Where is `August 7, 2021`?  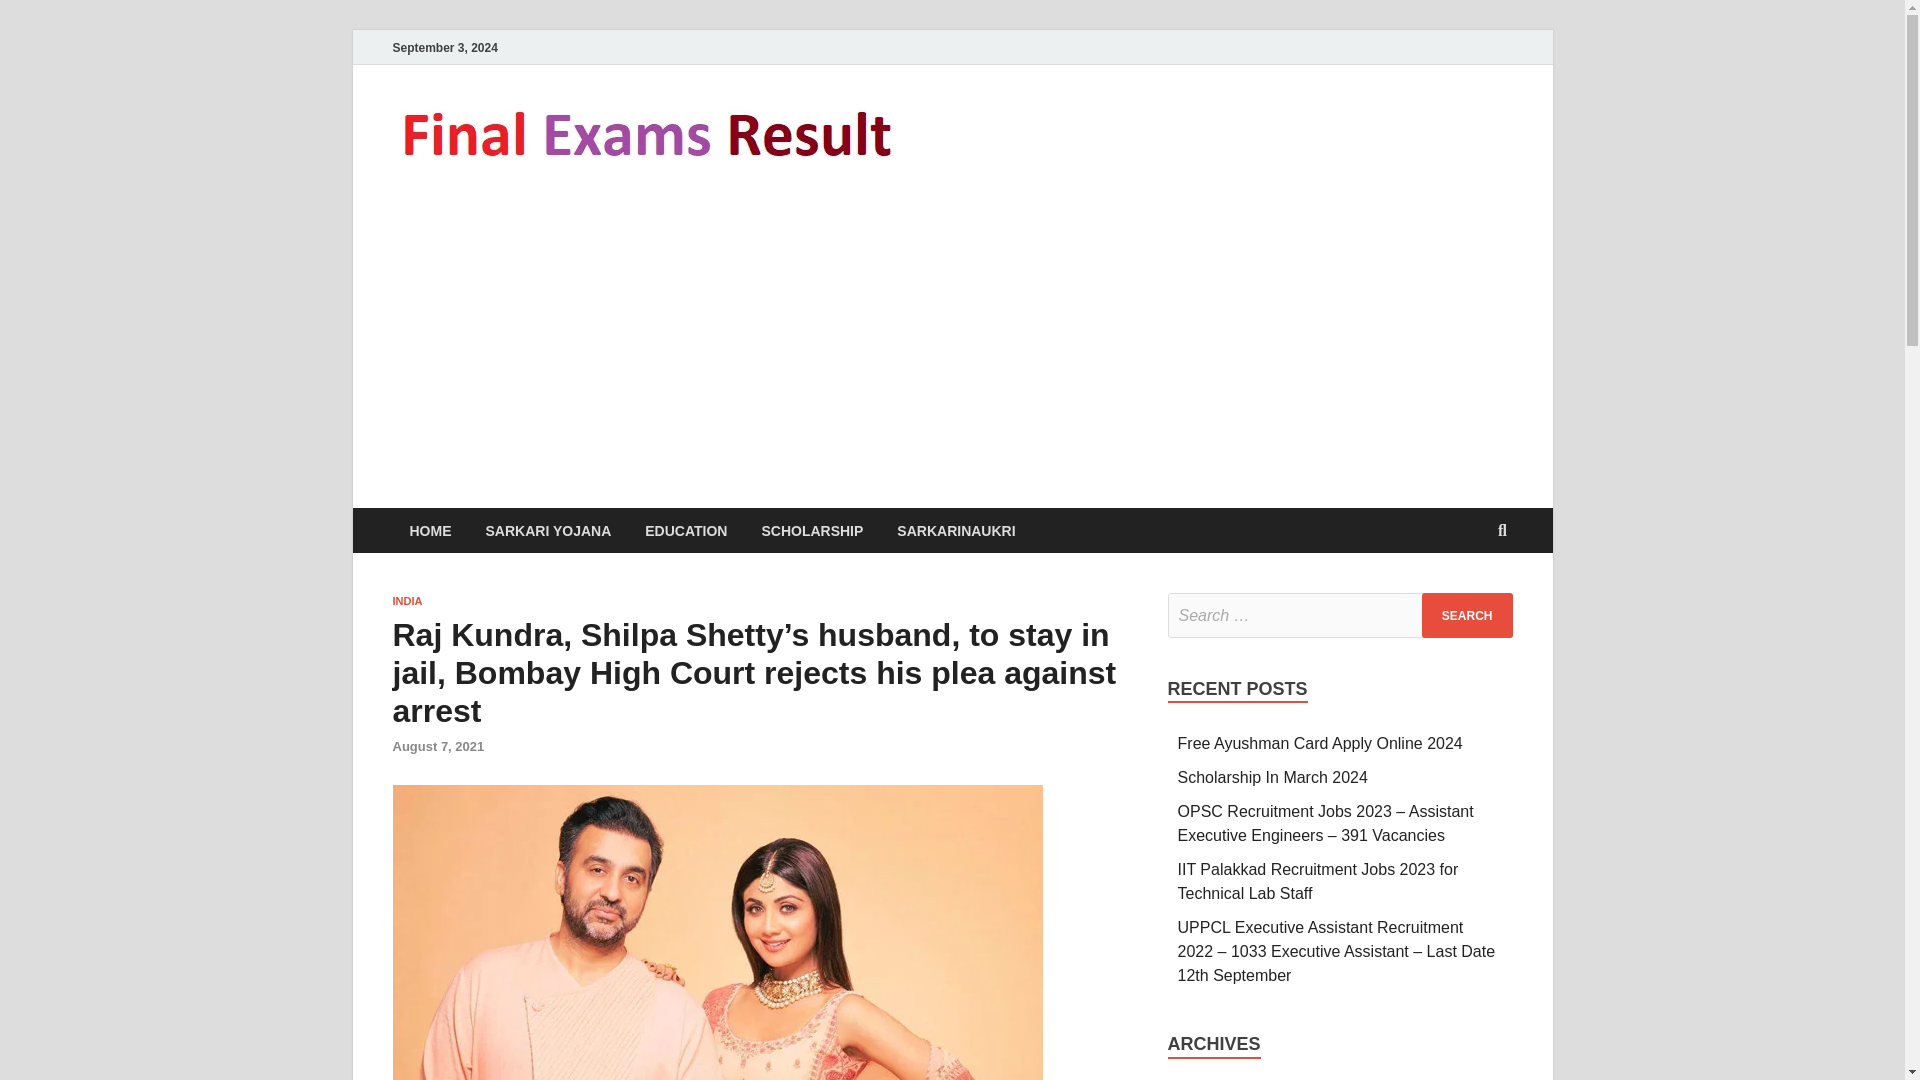 August 7, 2021 is located at coordinates (437, 746).